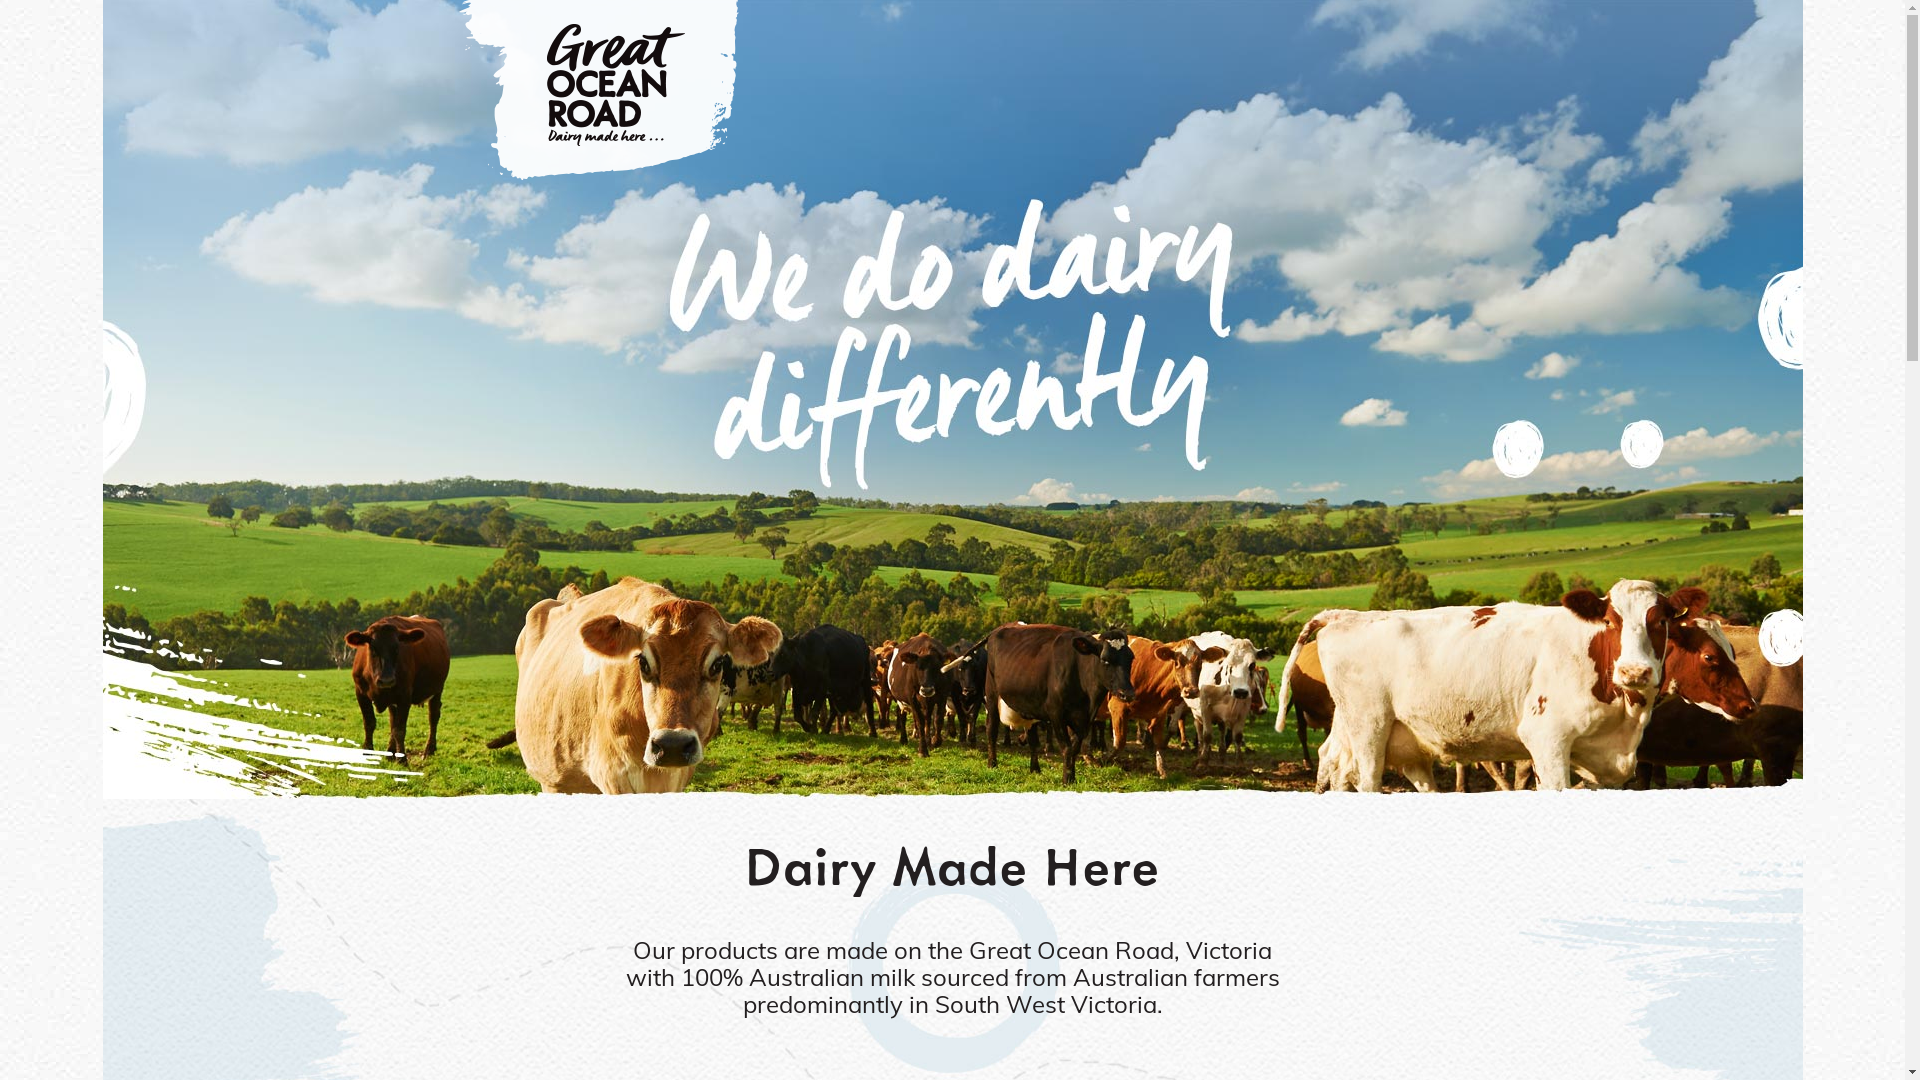 Image resolution: width=1920 pixels, height=1080 pixels. I want to click on Home, so click(600, 146).